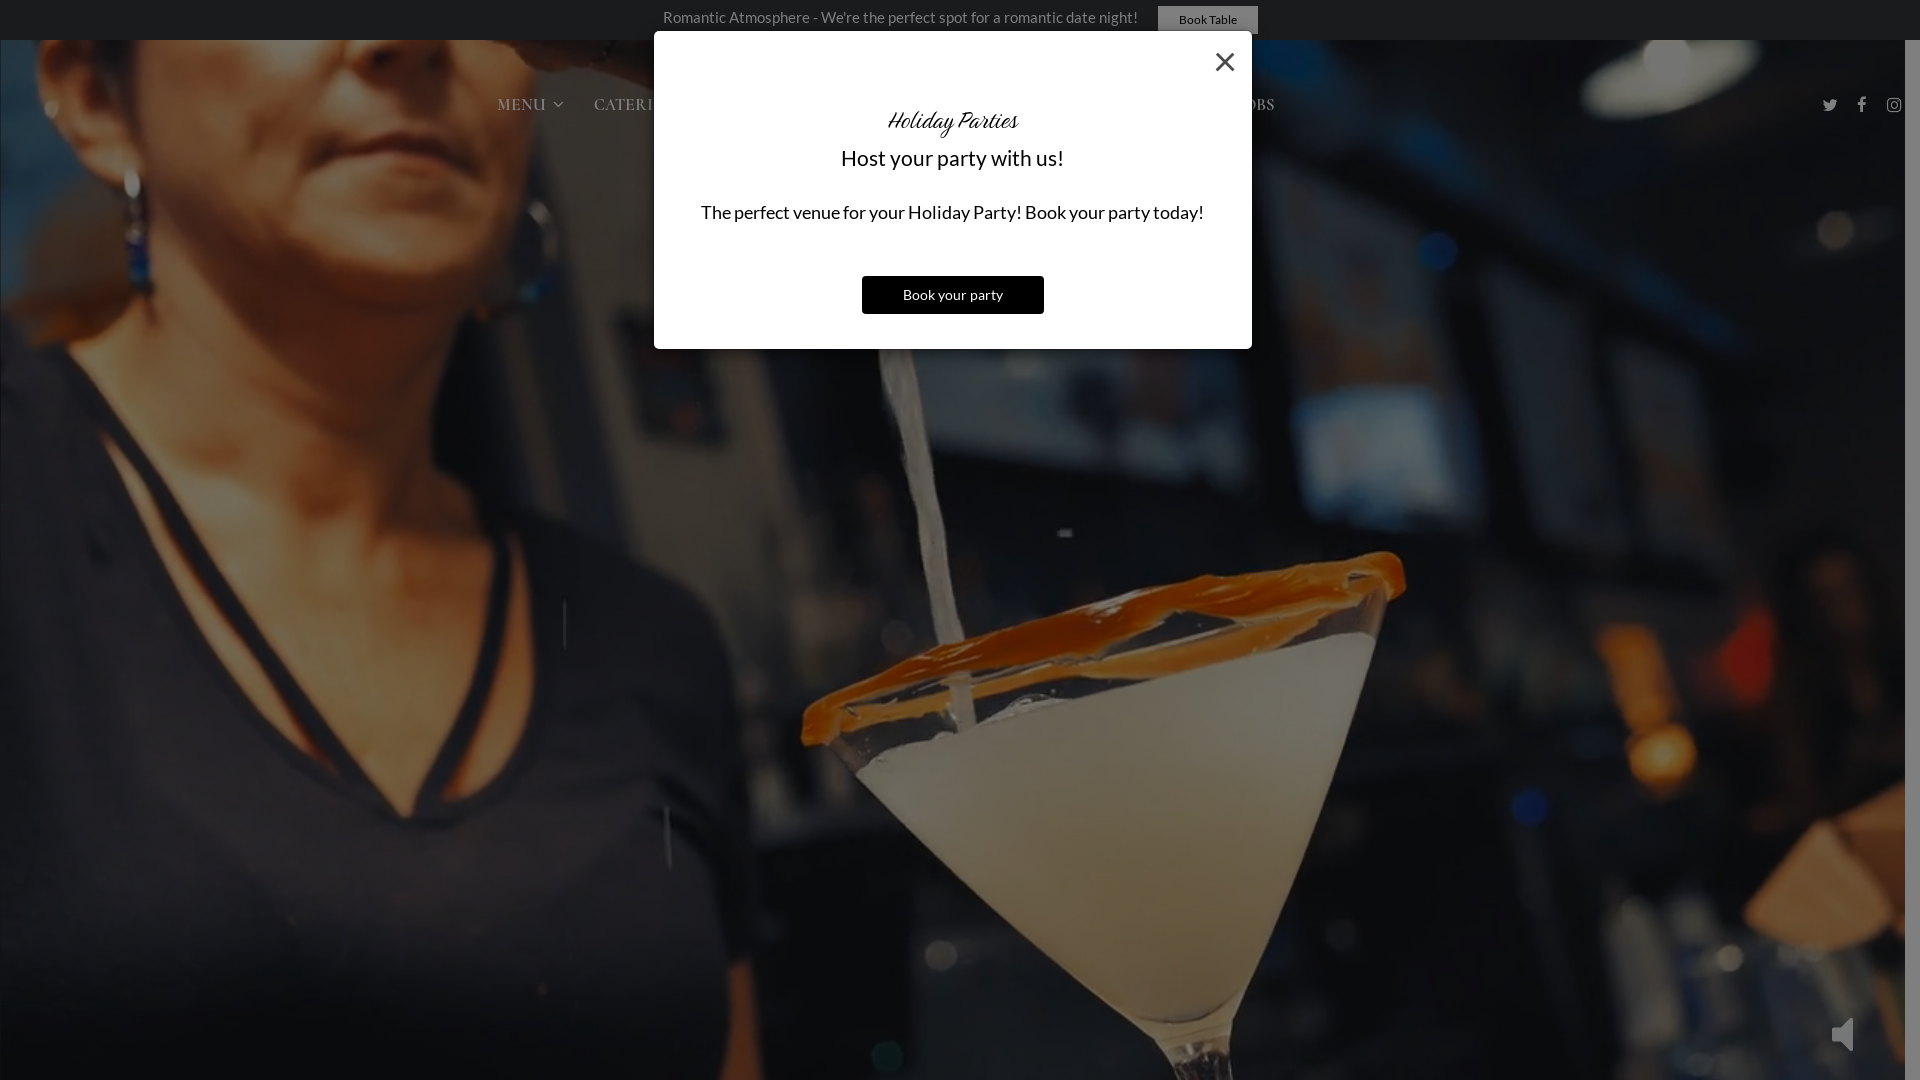 The height and width of the screenshot is (1080, 1920). Describe the element at coordinates (953, 295) in the screenshot. I see `Book your party` at that location.